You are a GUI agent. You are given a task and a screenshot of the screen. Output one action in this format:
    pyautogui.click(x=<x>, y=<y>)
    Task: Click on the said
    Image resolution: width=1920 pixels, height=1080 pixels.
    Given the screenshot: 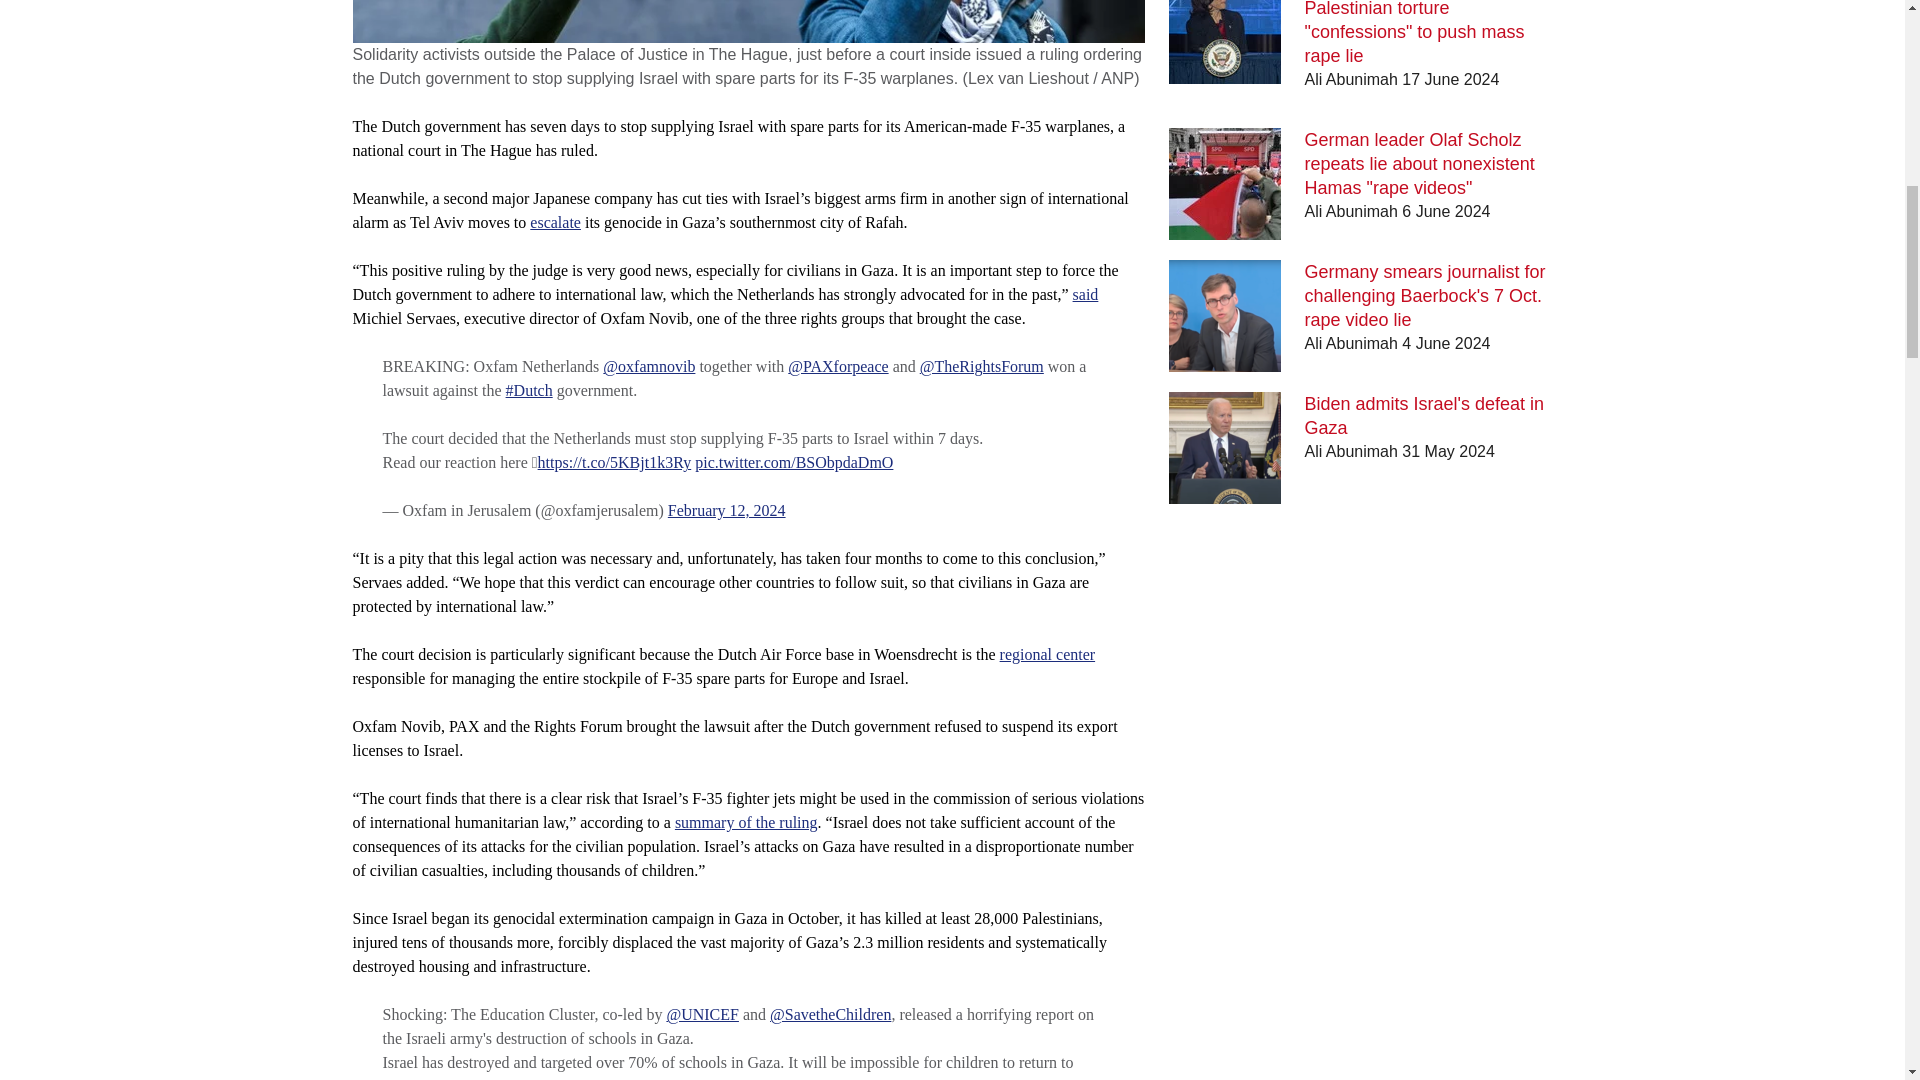 What is the action you would take?
    pyautogui.click(x=1086, y=294)
    